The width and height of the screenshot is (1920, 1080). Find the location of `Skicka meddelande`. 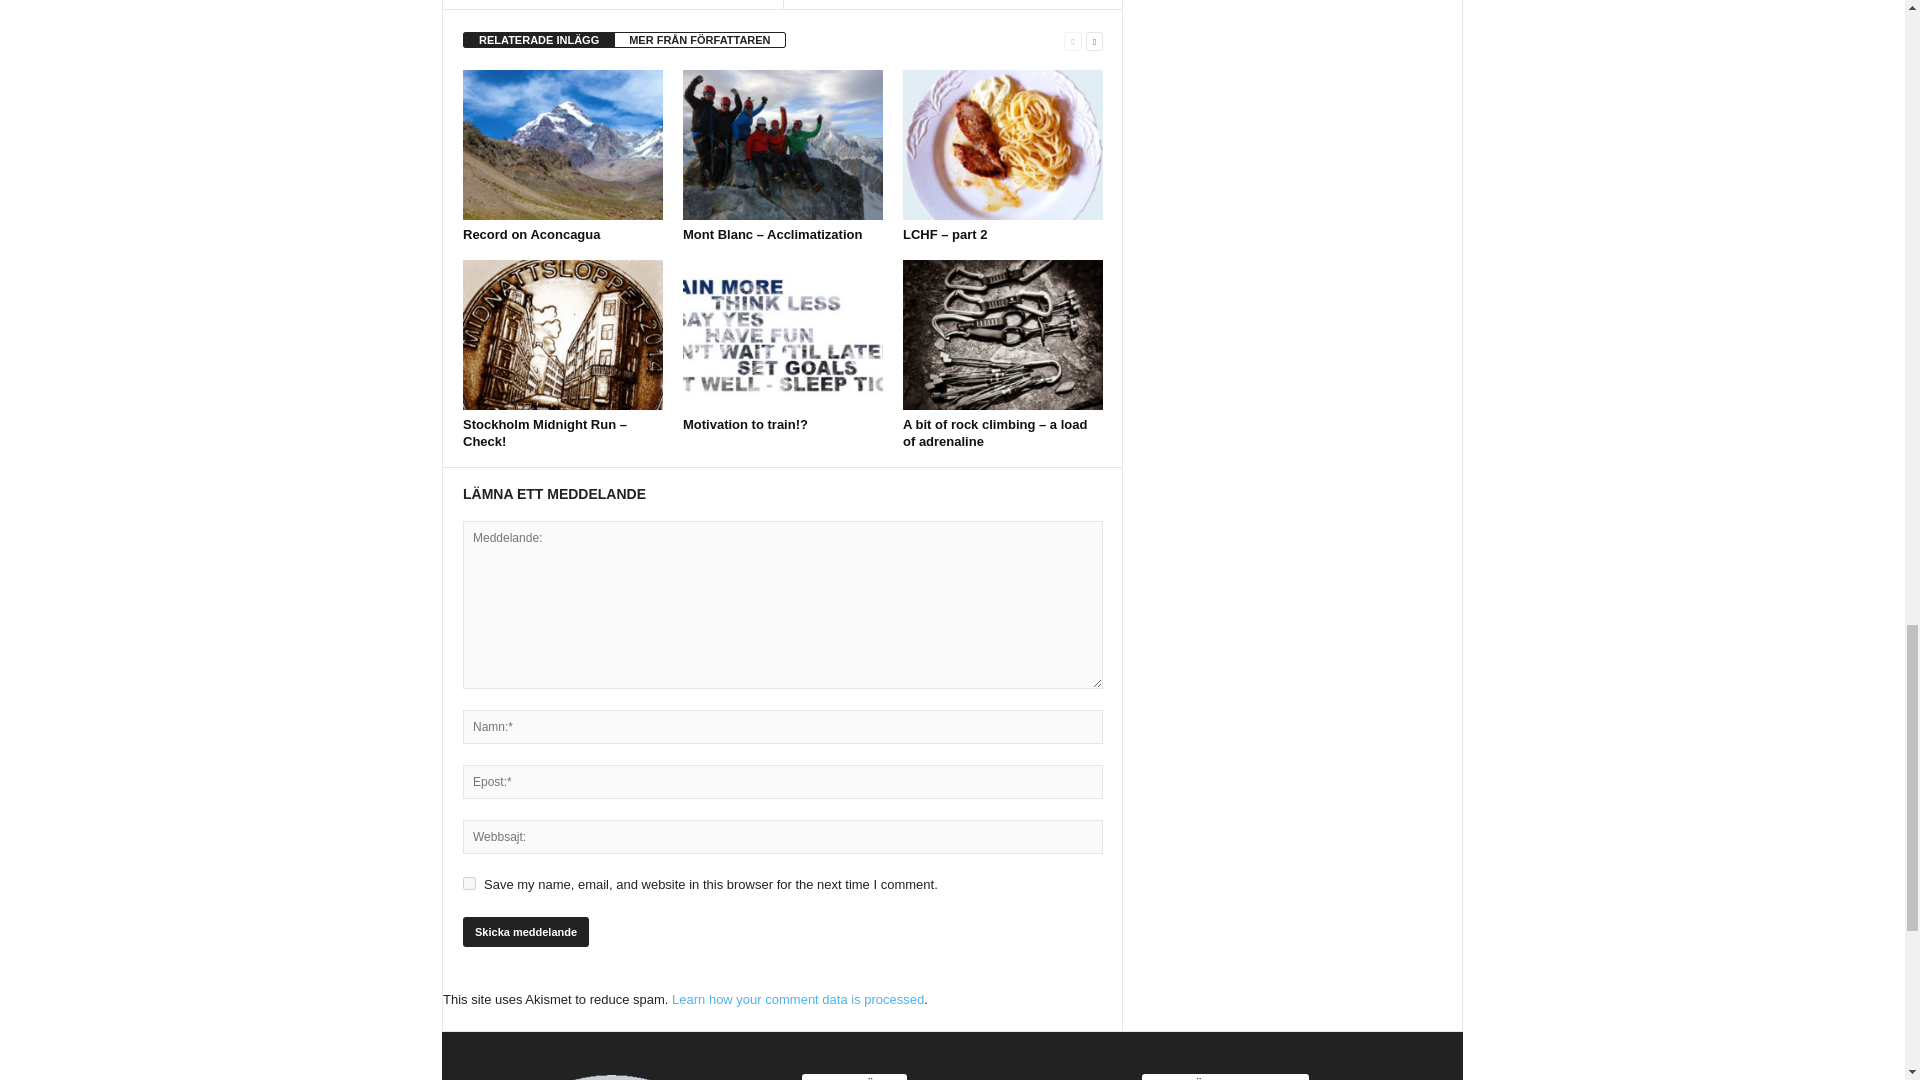

Skicka meddelande is located at coordinates (526, 932).